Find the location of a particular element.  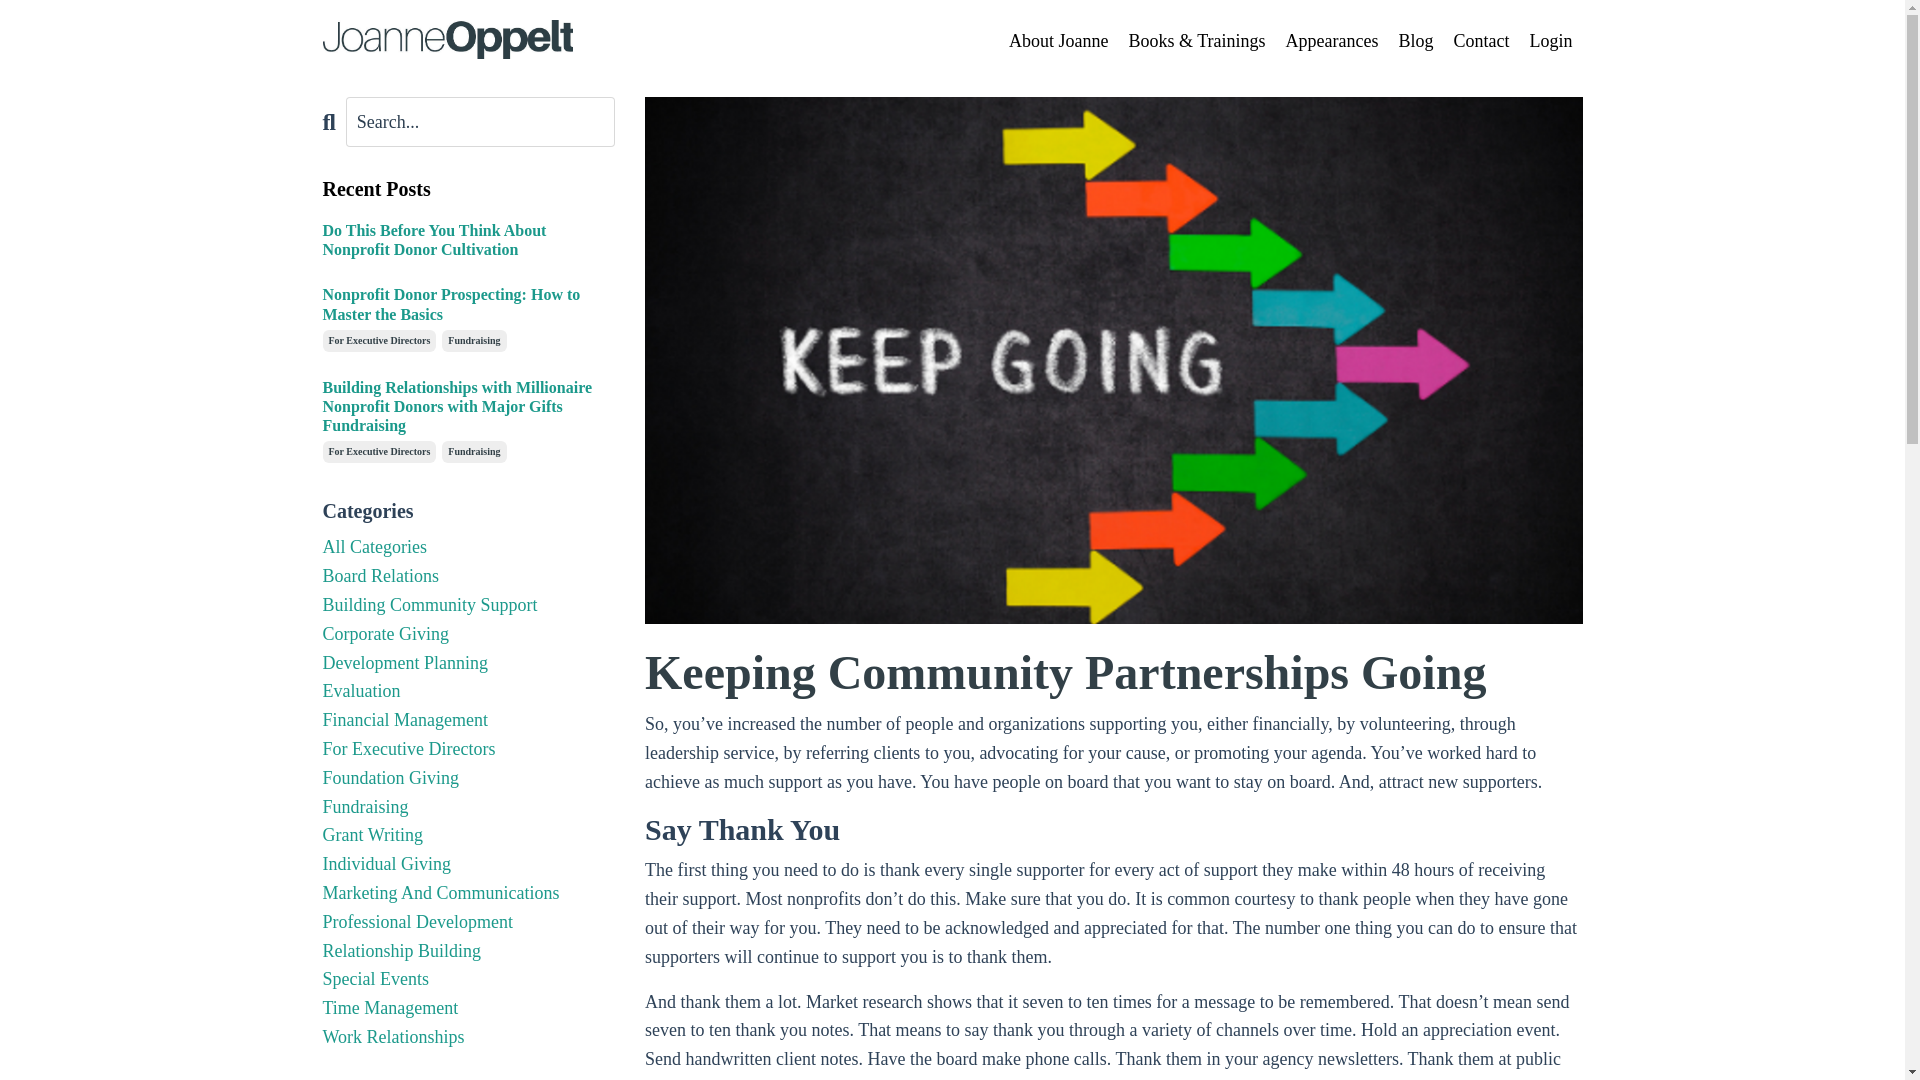

Building Community Support is located at coordinates (468, 604).